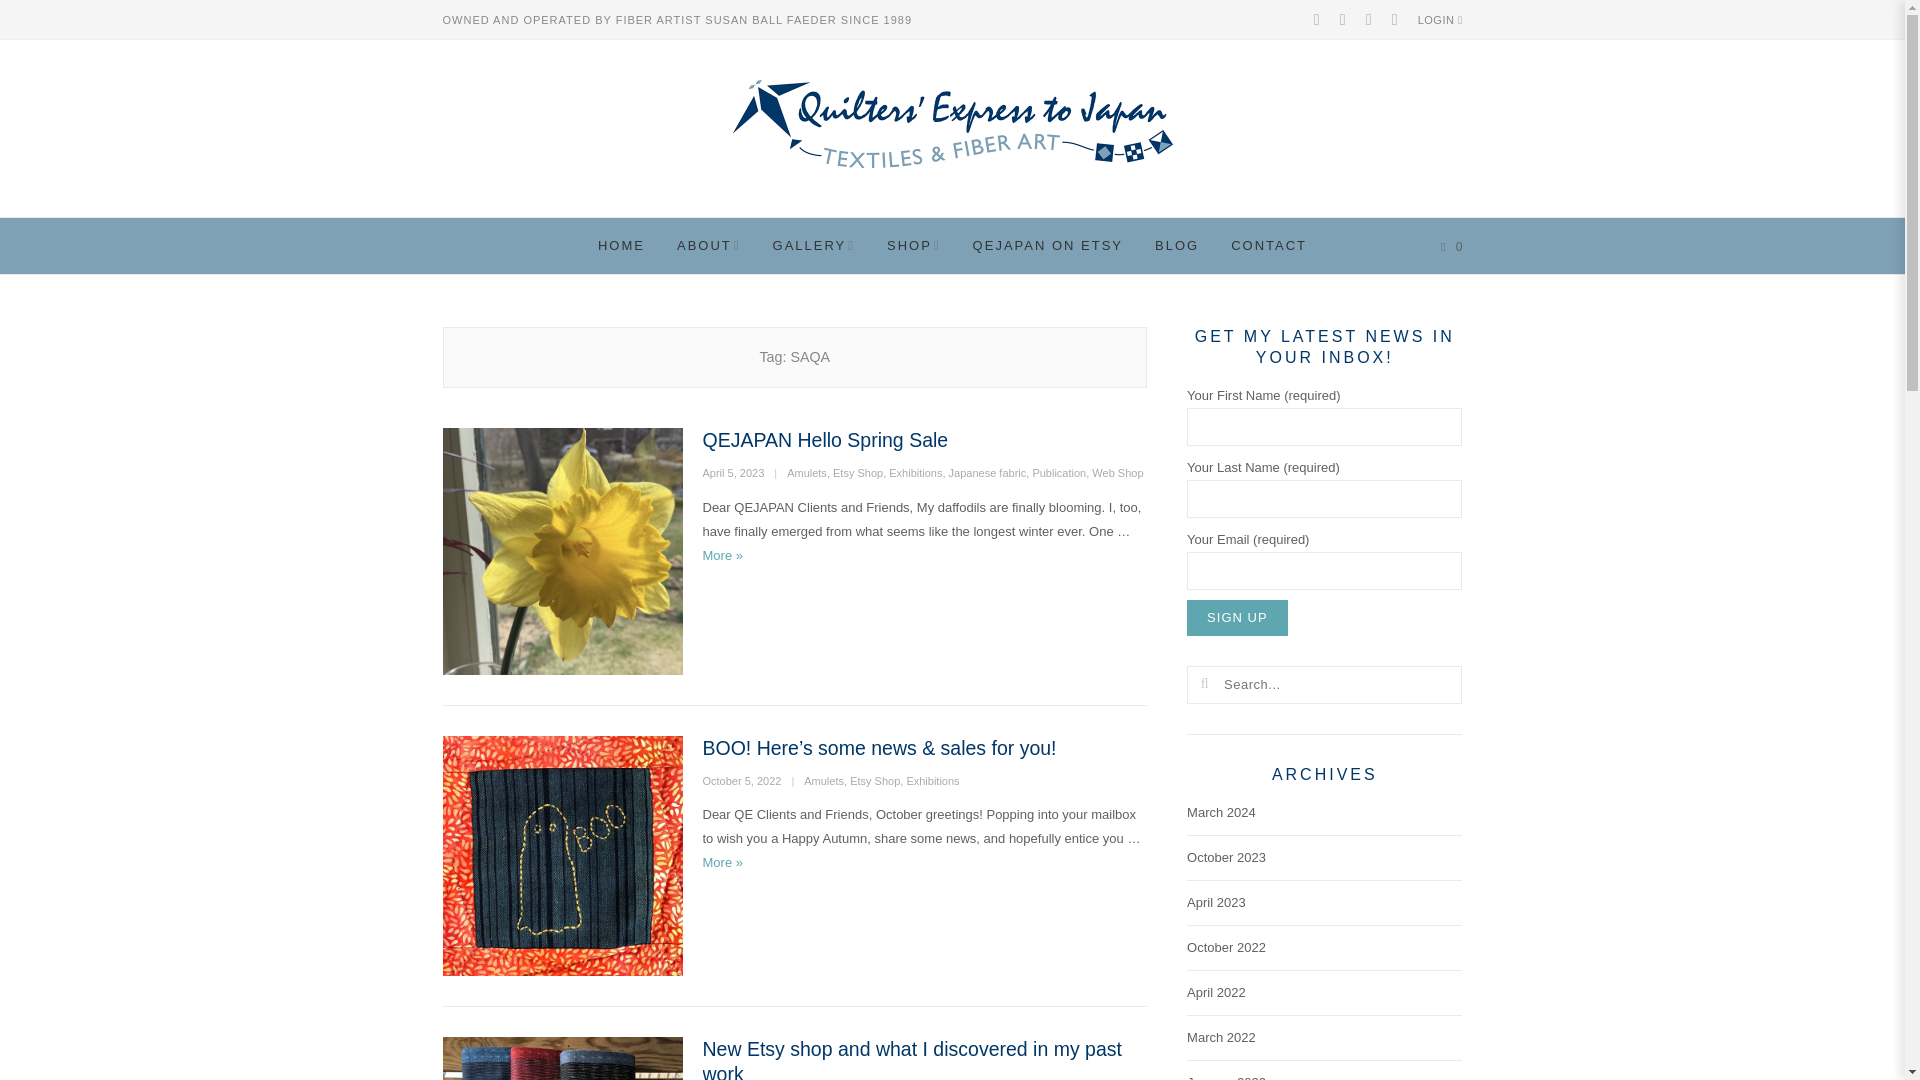  I want to click on Sign Up, so click(1236, 618).